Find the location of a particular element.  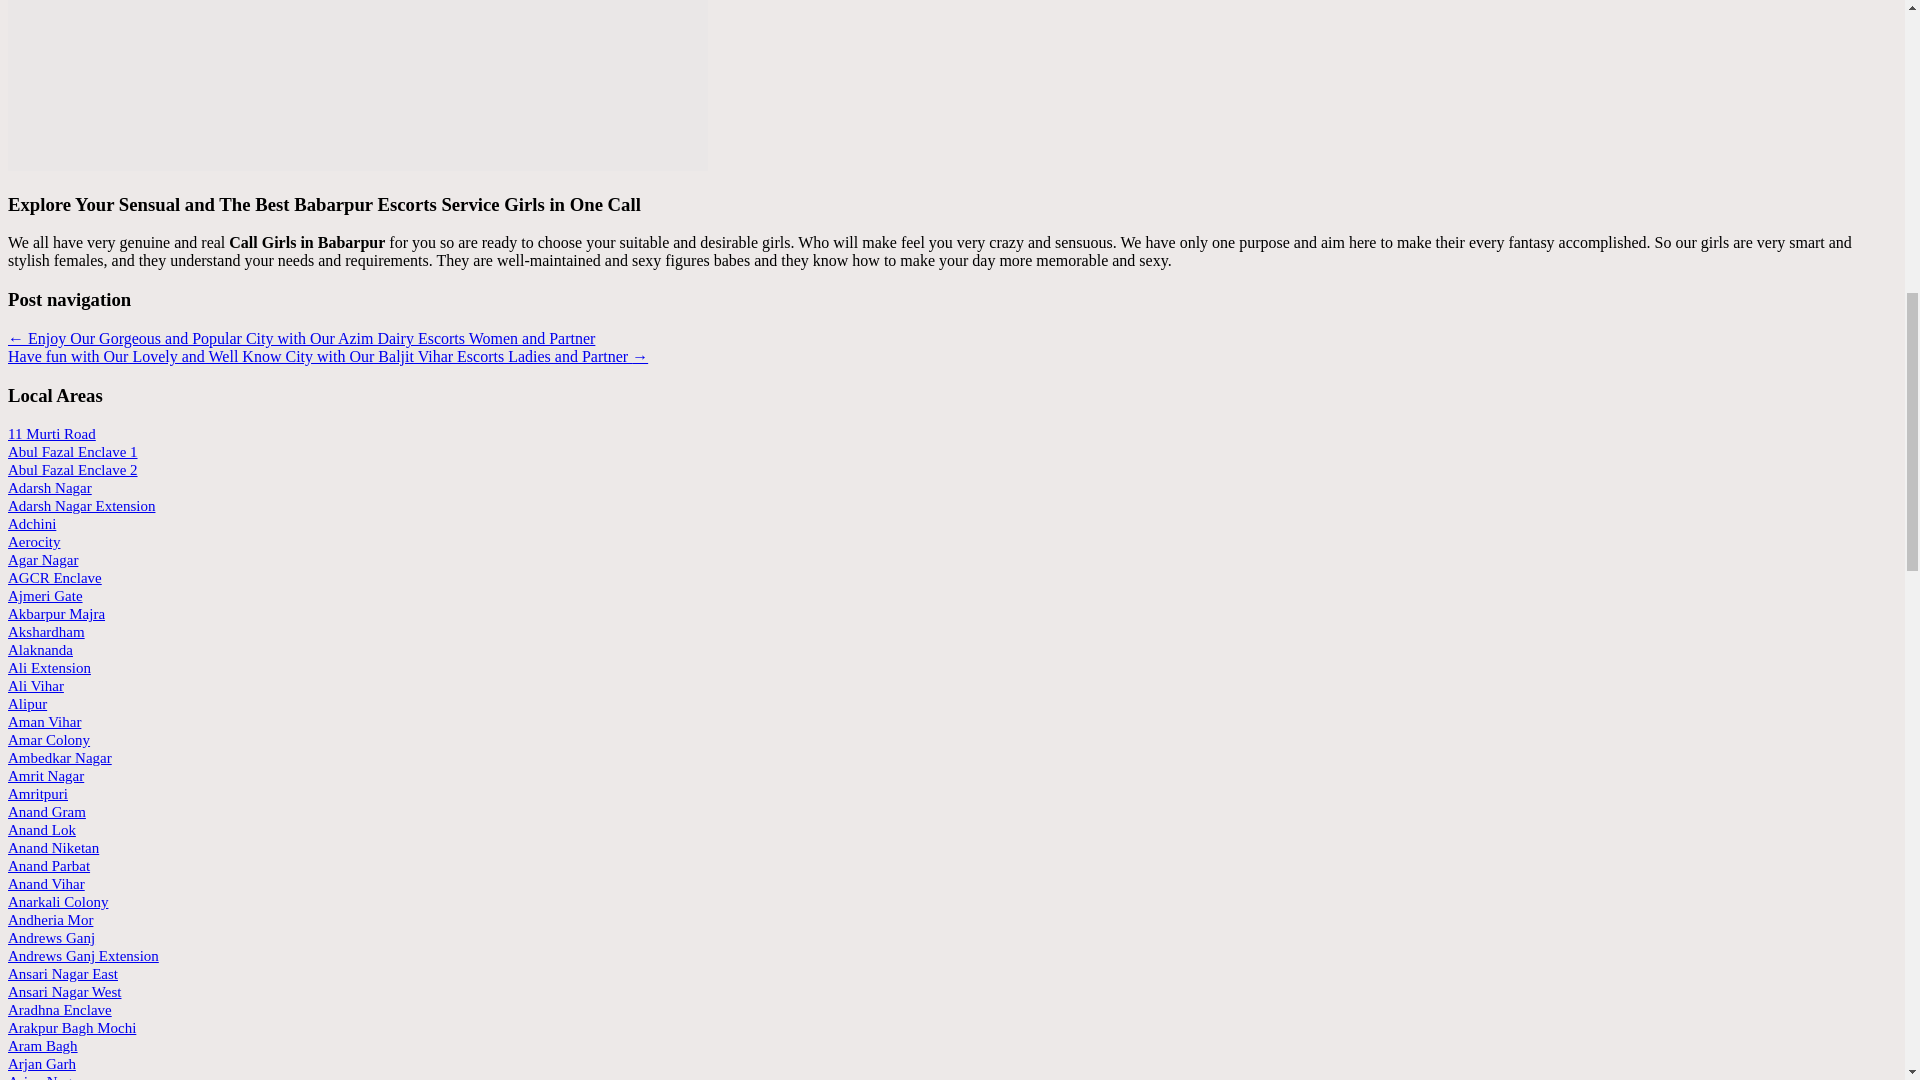

Adchini is located at coordinates (31, 524).